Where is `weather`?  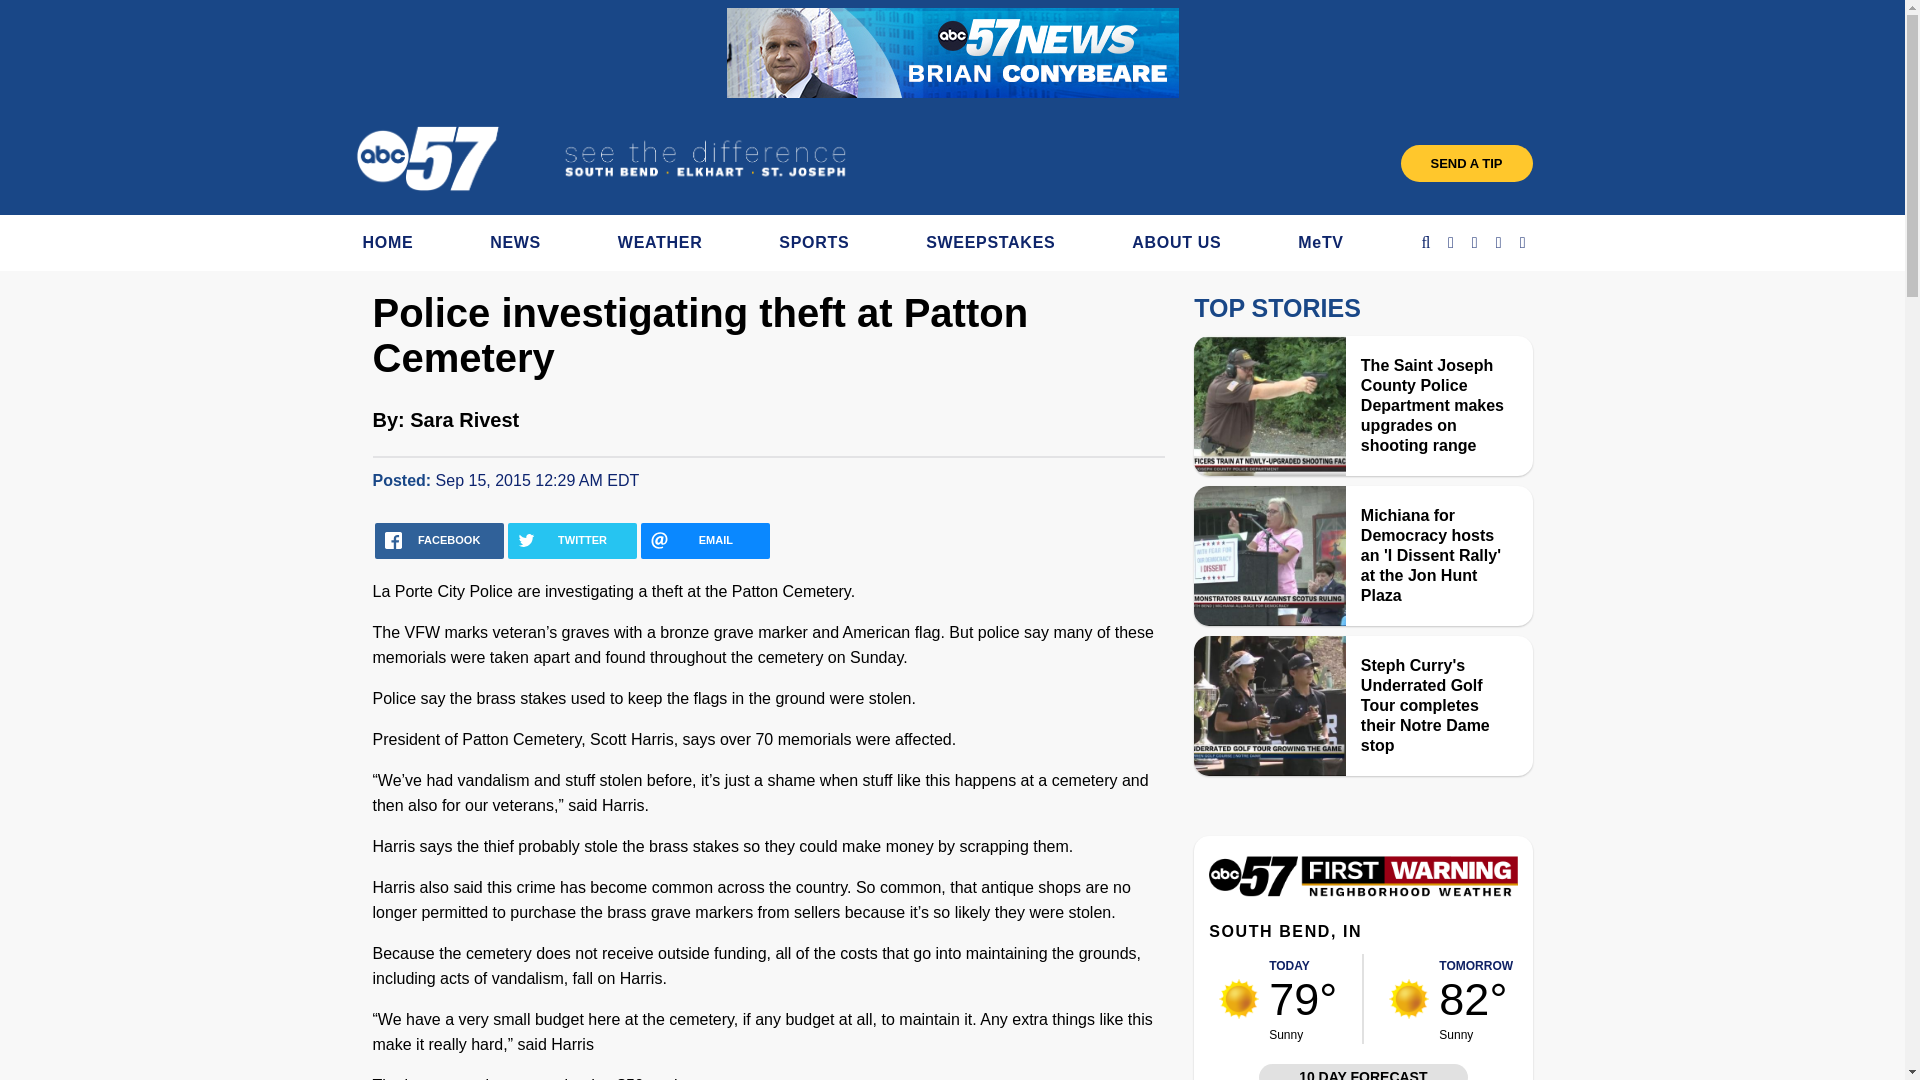 weather is located at coordinates (1408, 998).